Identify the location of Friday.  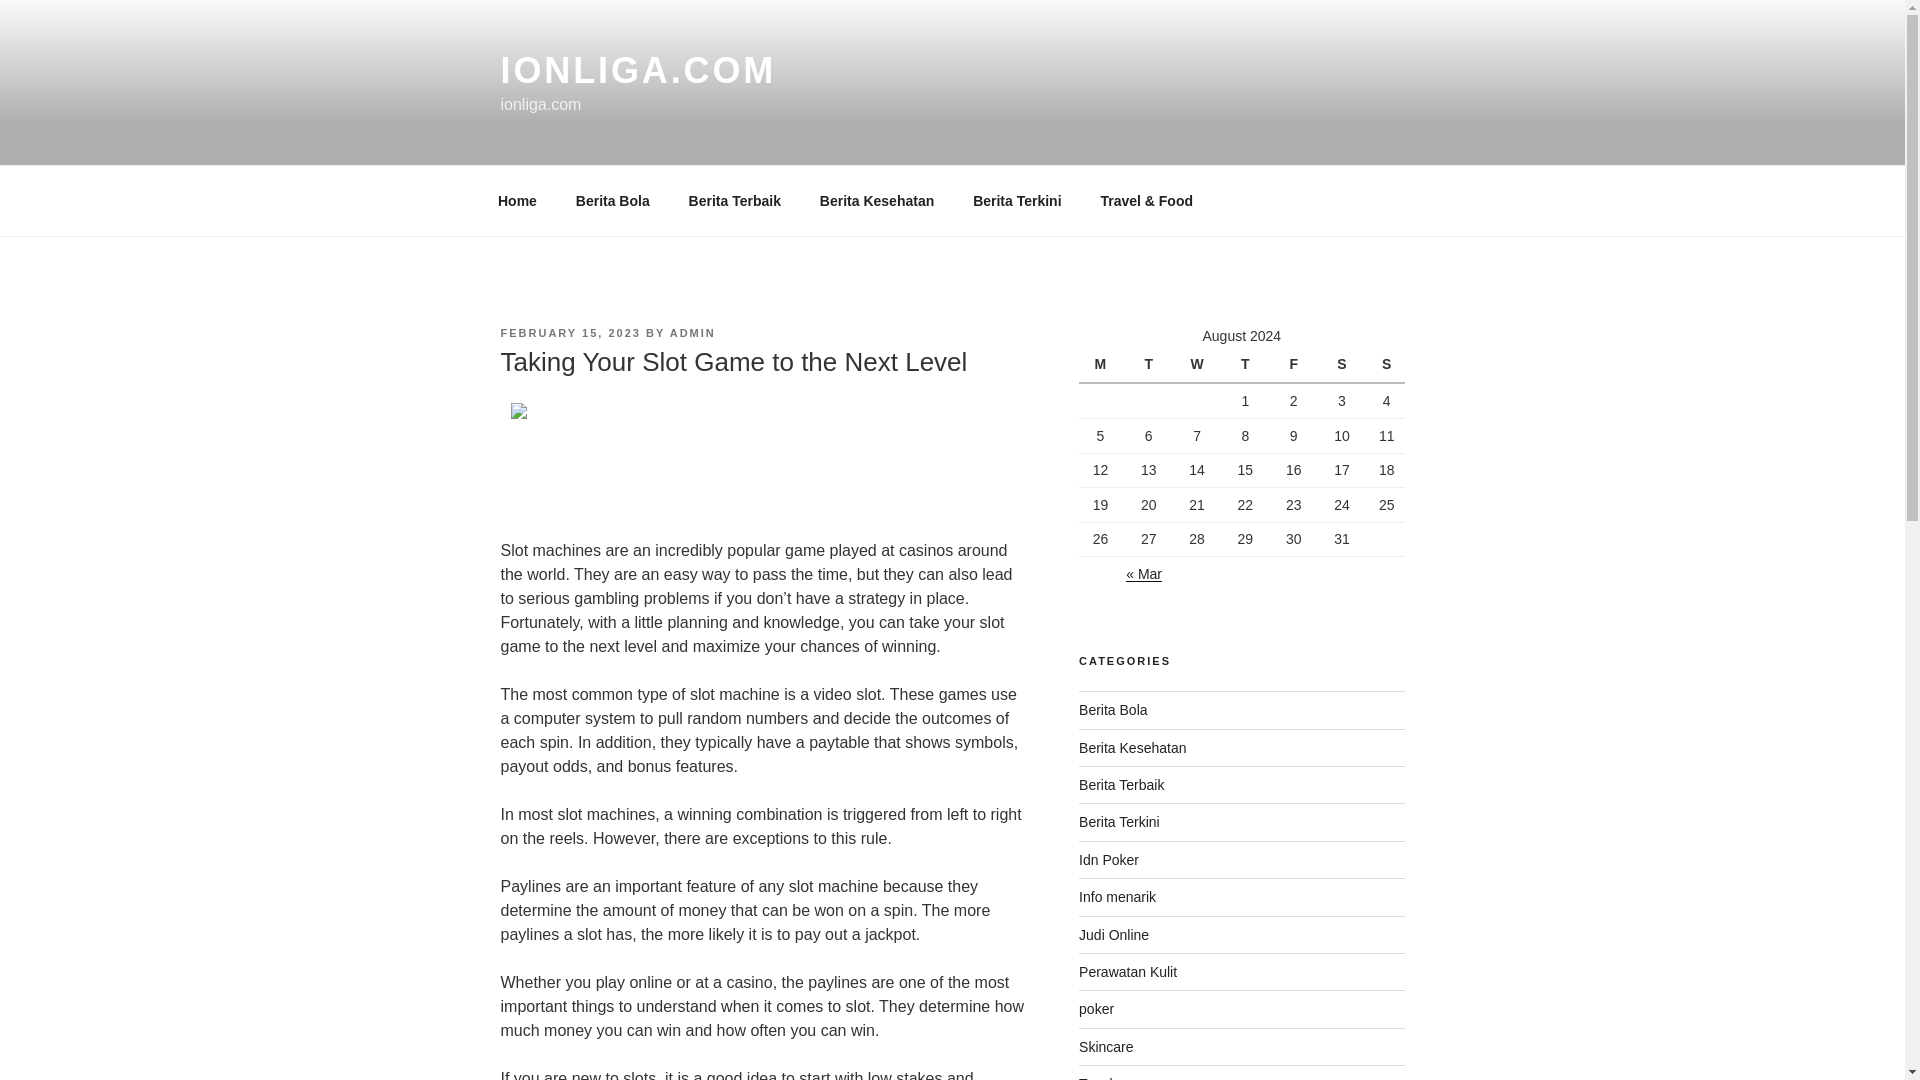
(1296, 364).